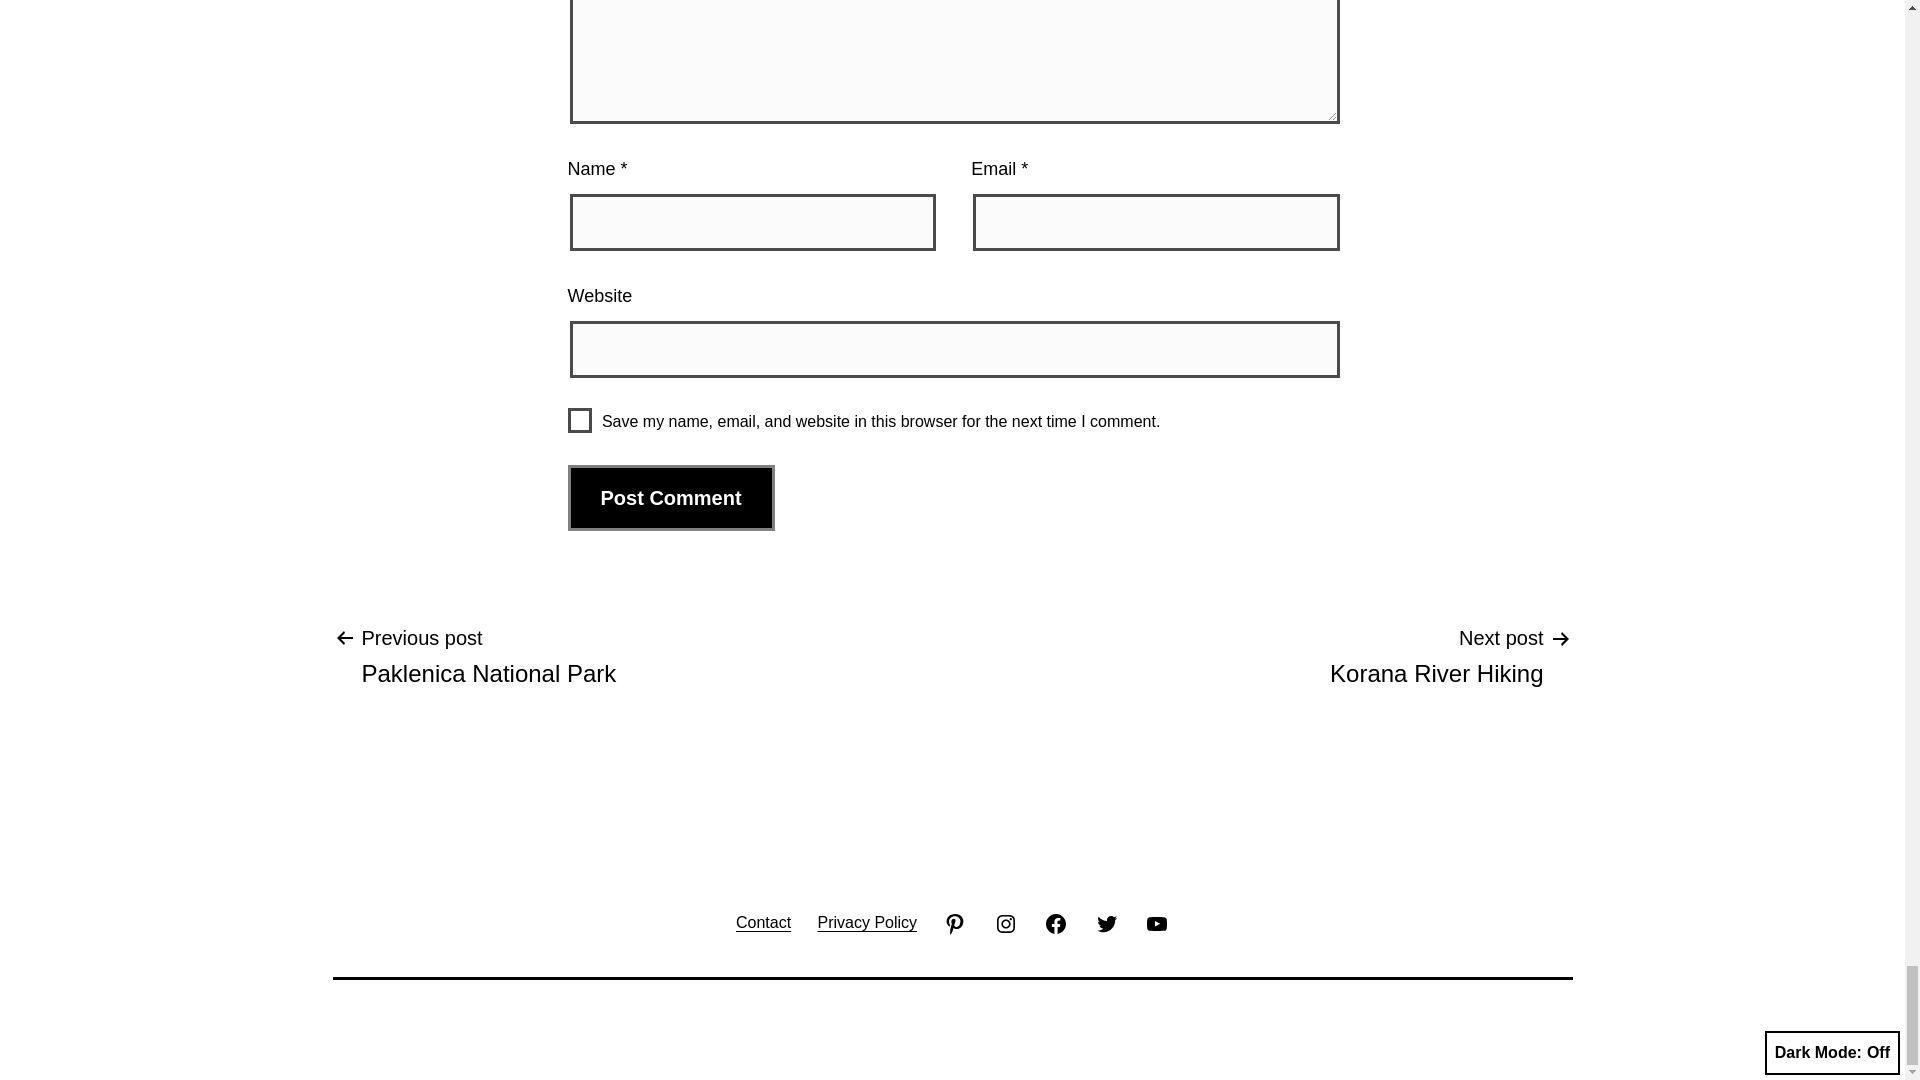  What do you see at coordinates (764, 922) in the screenshot?
I see `Contact` at bounding box center [764, 922].